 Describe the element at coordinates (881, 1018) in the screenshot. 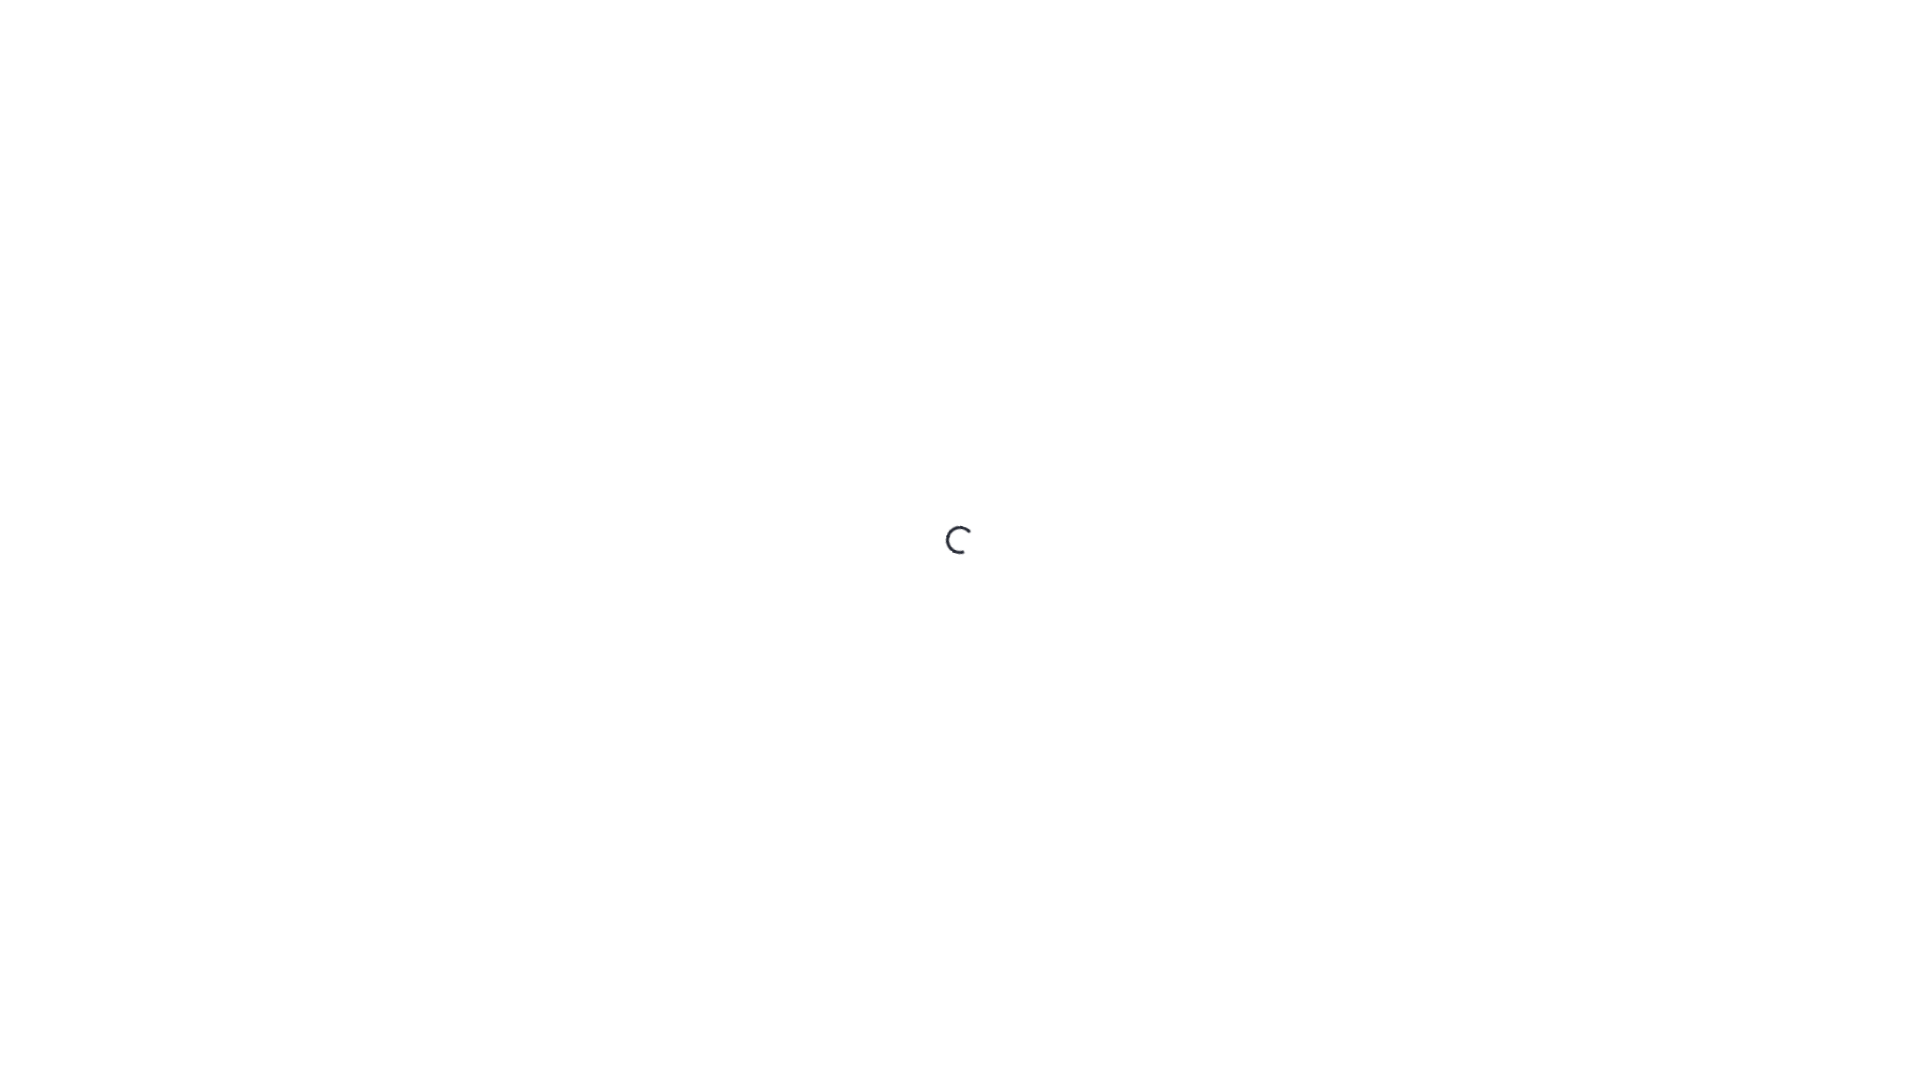

I see `NEW AFS CONNECT FARM APP` at that location.